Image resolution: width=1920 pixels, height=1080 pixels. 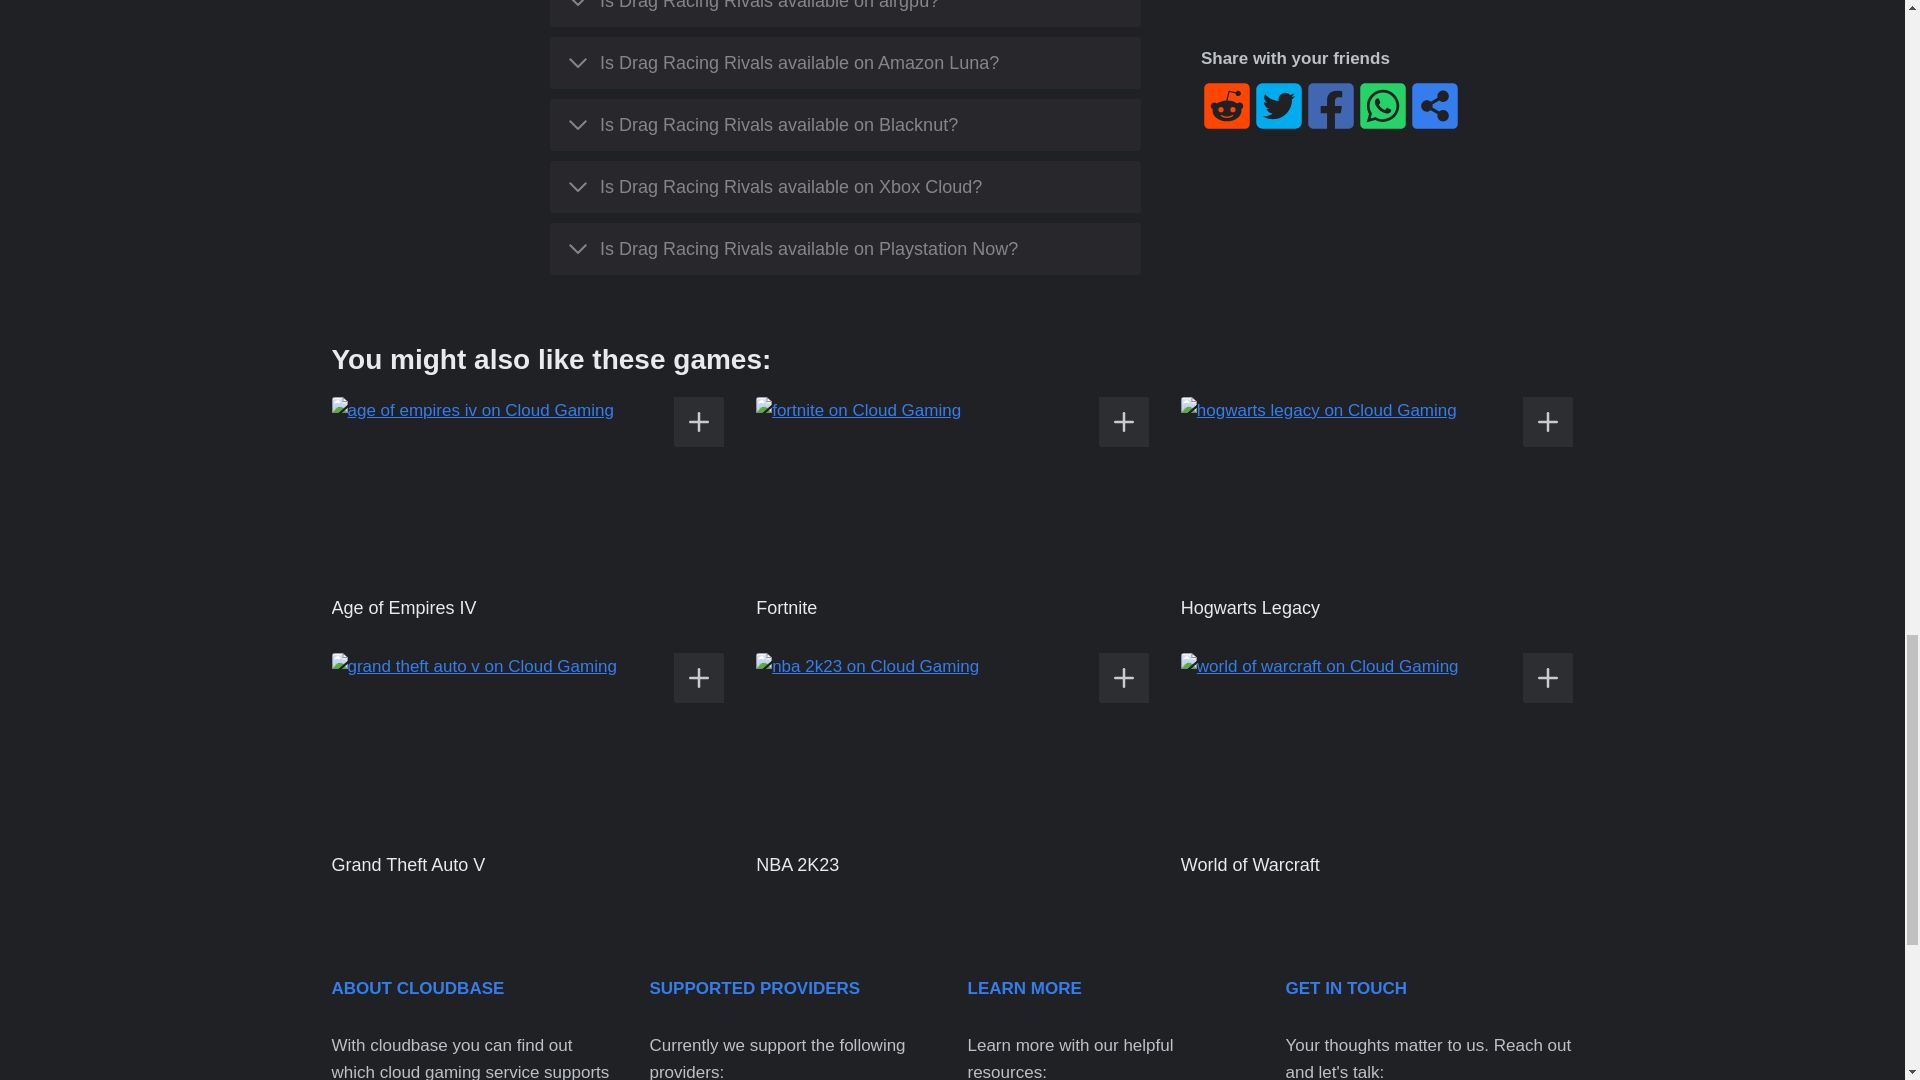 I want to click on NBA 2K23 7, so click(x=952, y=745).